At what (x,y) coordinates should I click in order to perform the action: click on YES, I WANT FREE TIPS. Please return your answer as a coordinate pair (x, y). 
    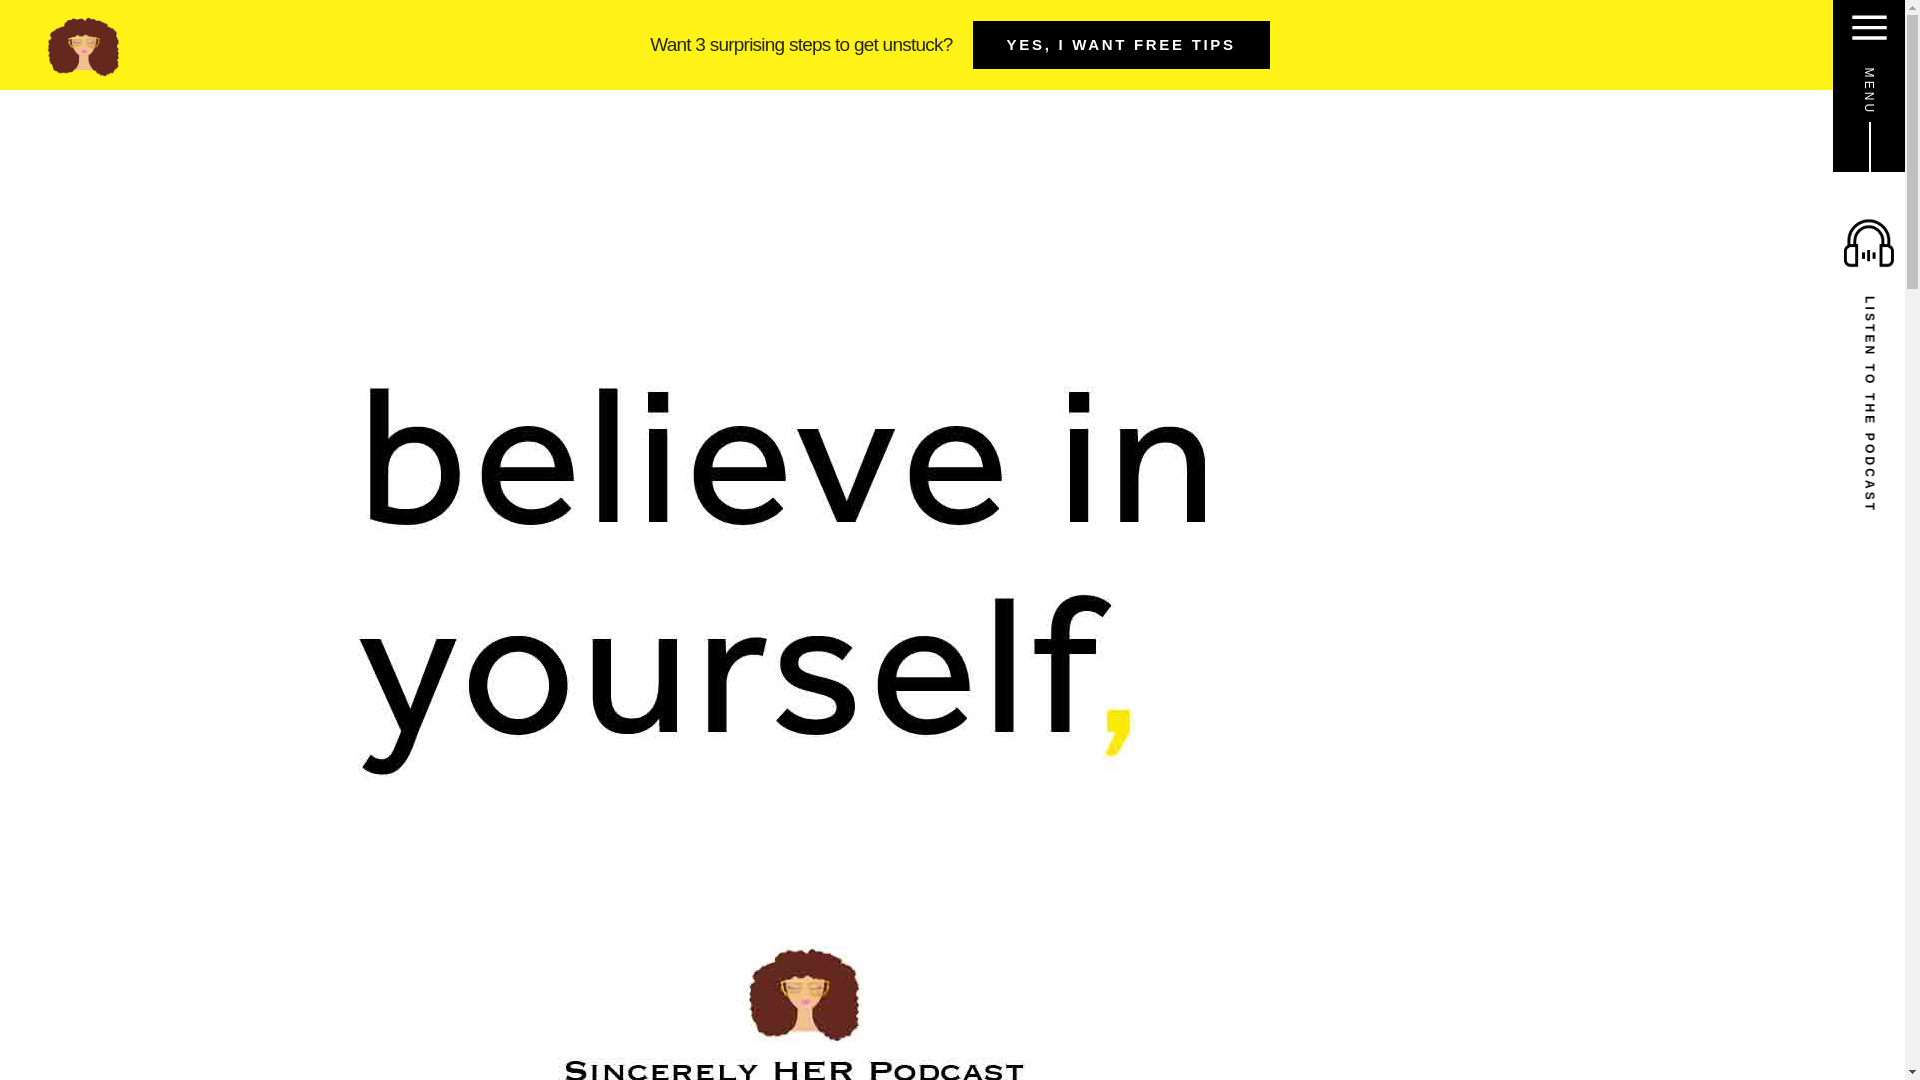
    Looking at the image, I should click on (1121, 44).